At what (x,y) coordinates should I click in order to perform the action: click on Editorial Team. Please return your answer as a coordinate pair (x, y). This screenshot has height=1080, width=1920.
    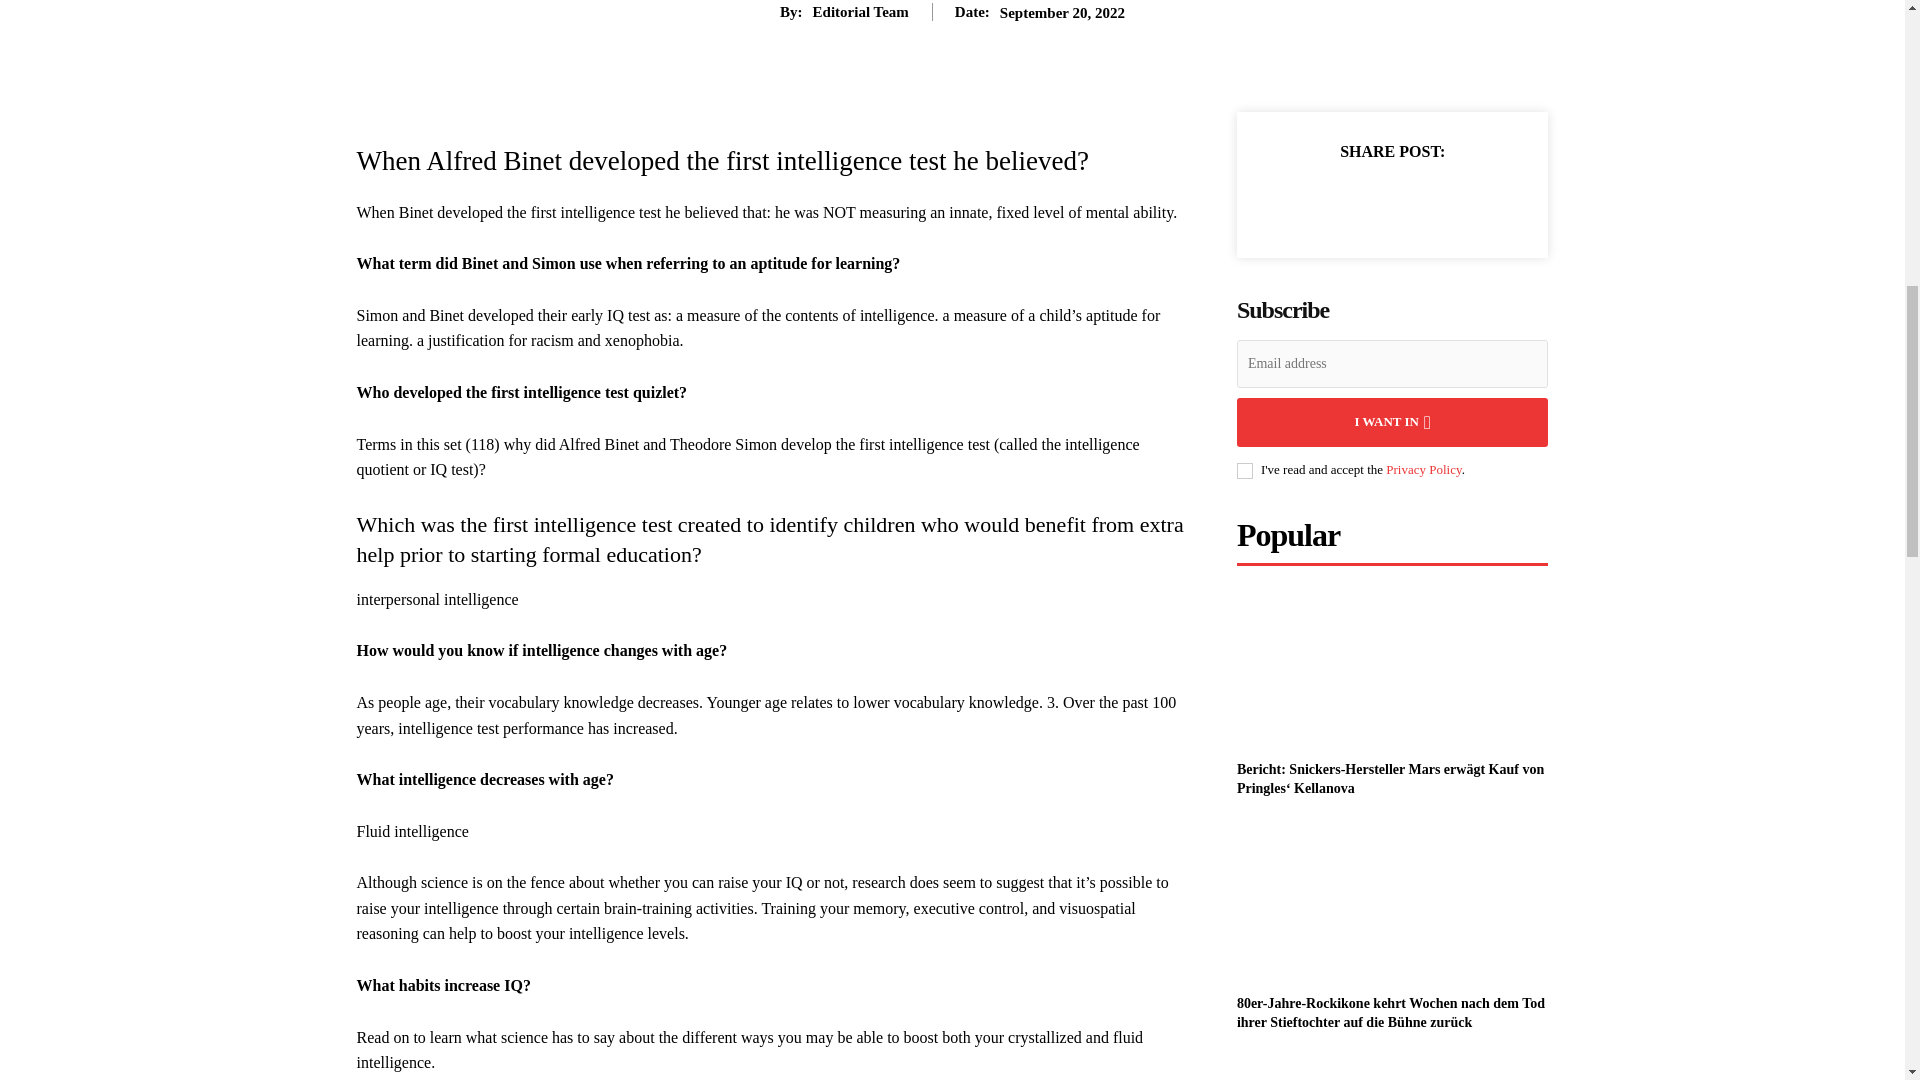
    Looking at the image, I should click on (860, 12).